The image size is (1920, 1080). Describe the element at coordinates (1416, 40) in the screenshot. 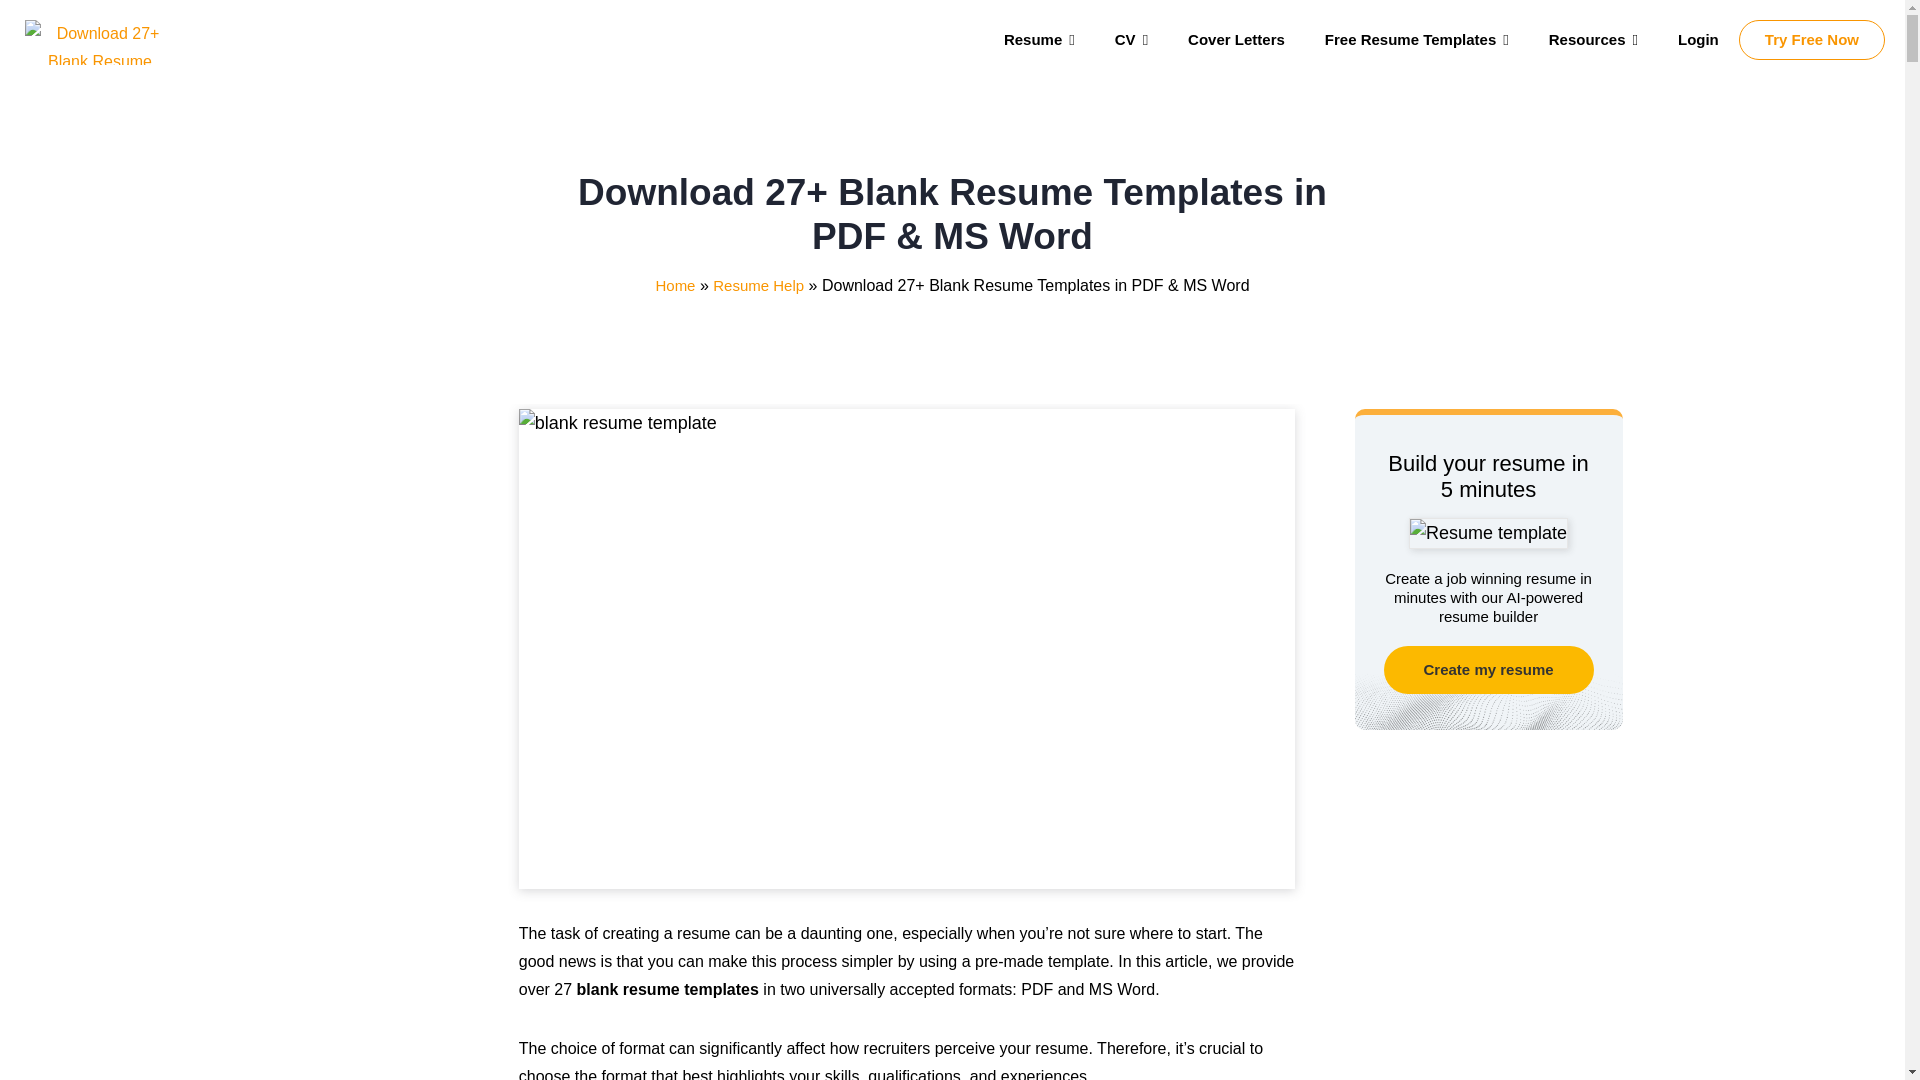

I see `Free Resume Templates` at that location.